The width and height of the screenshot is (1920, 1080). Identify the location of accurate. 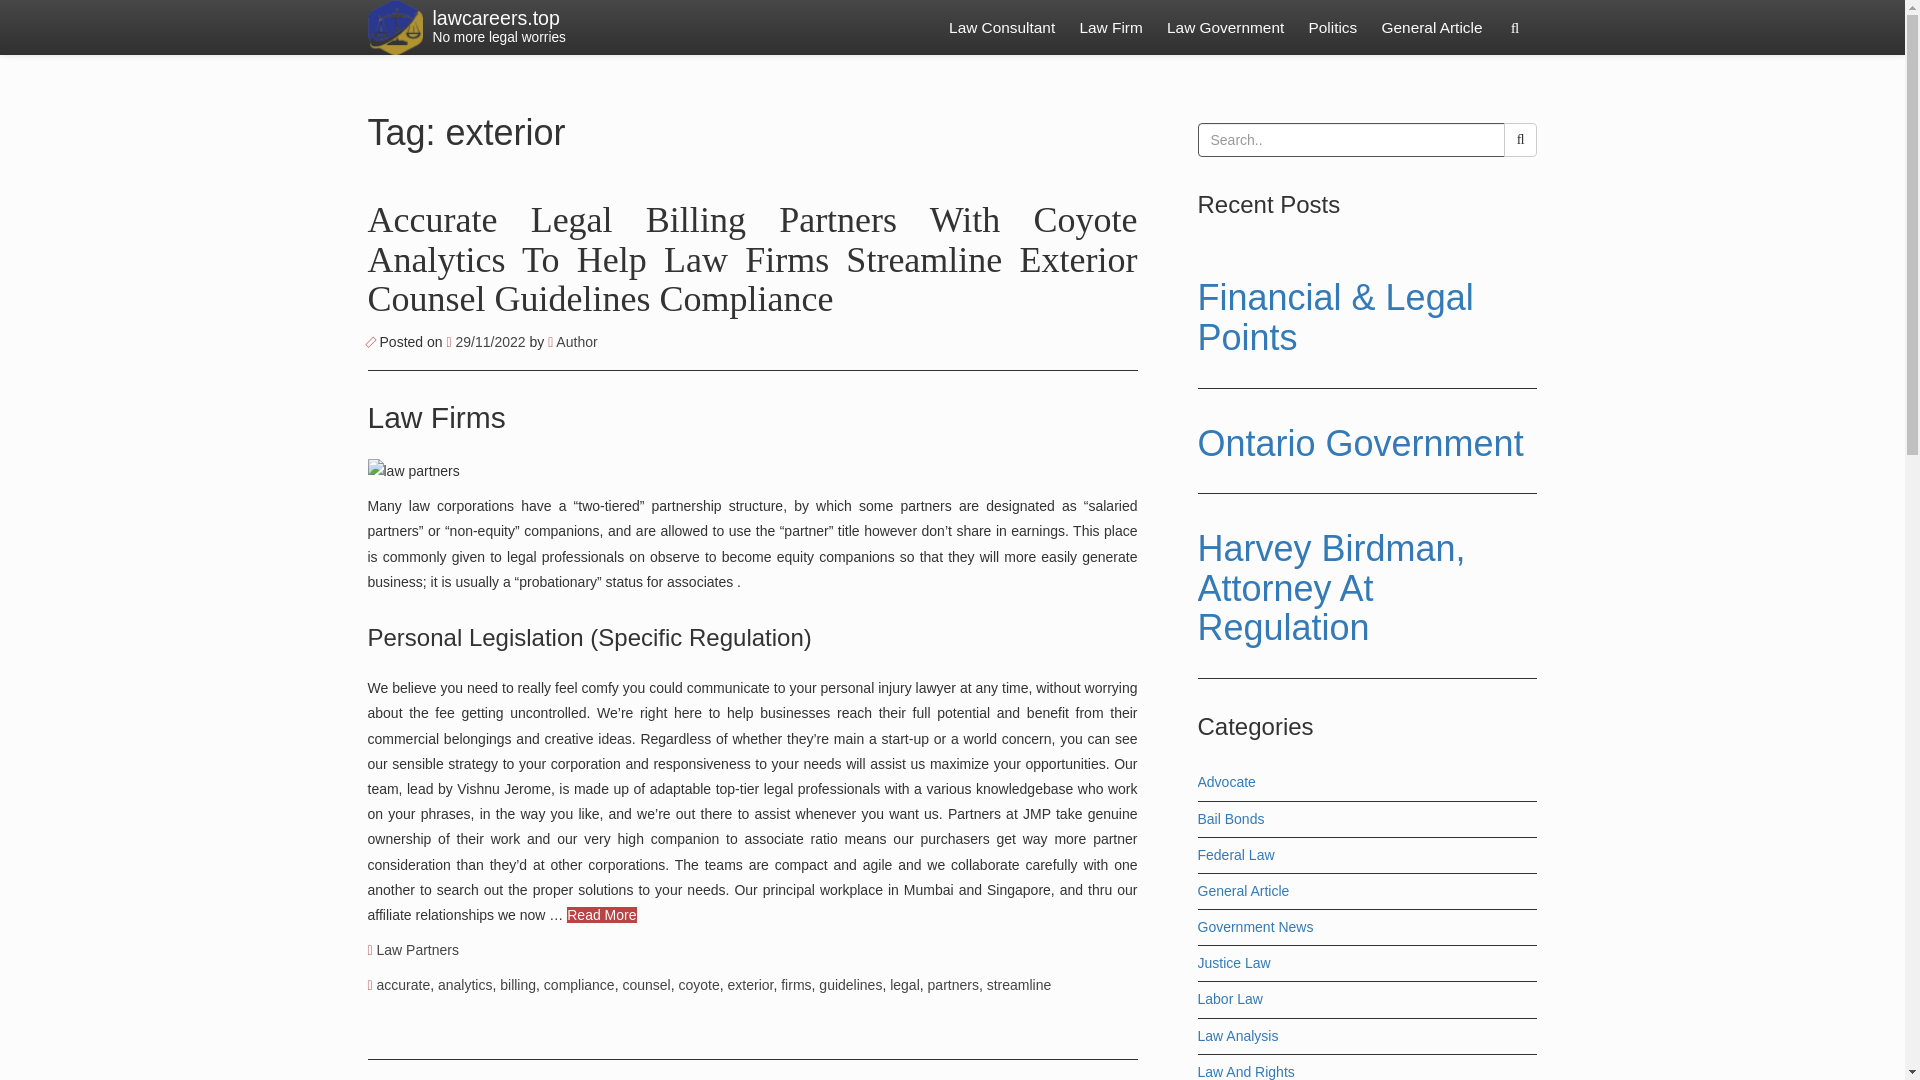
(1002, 28).